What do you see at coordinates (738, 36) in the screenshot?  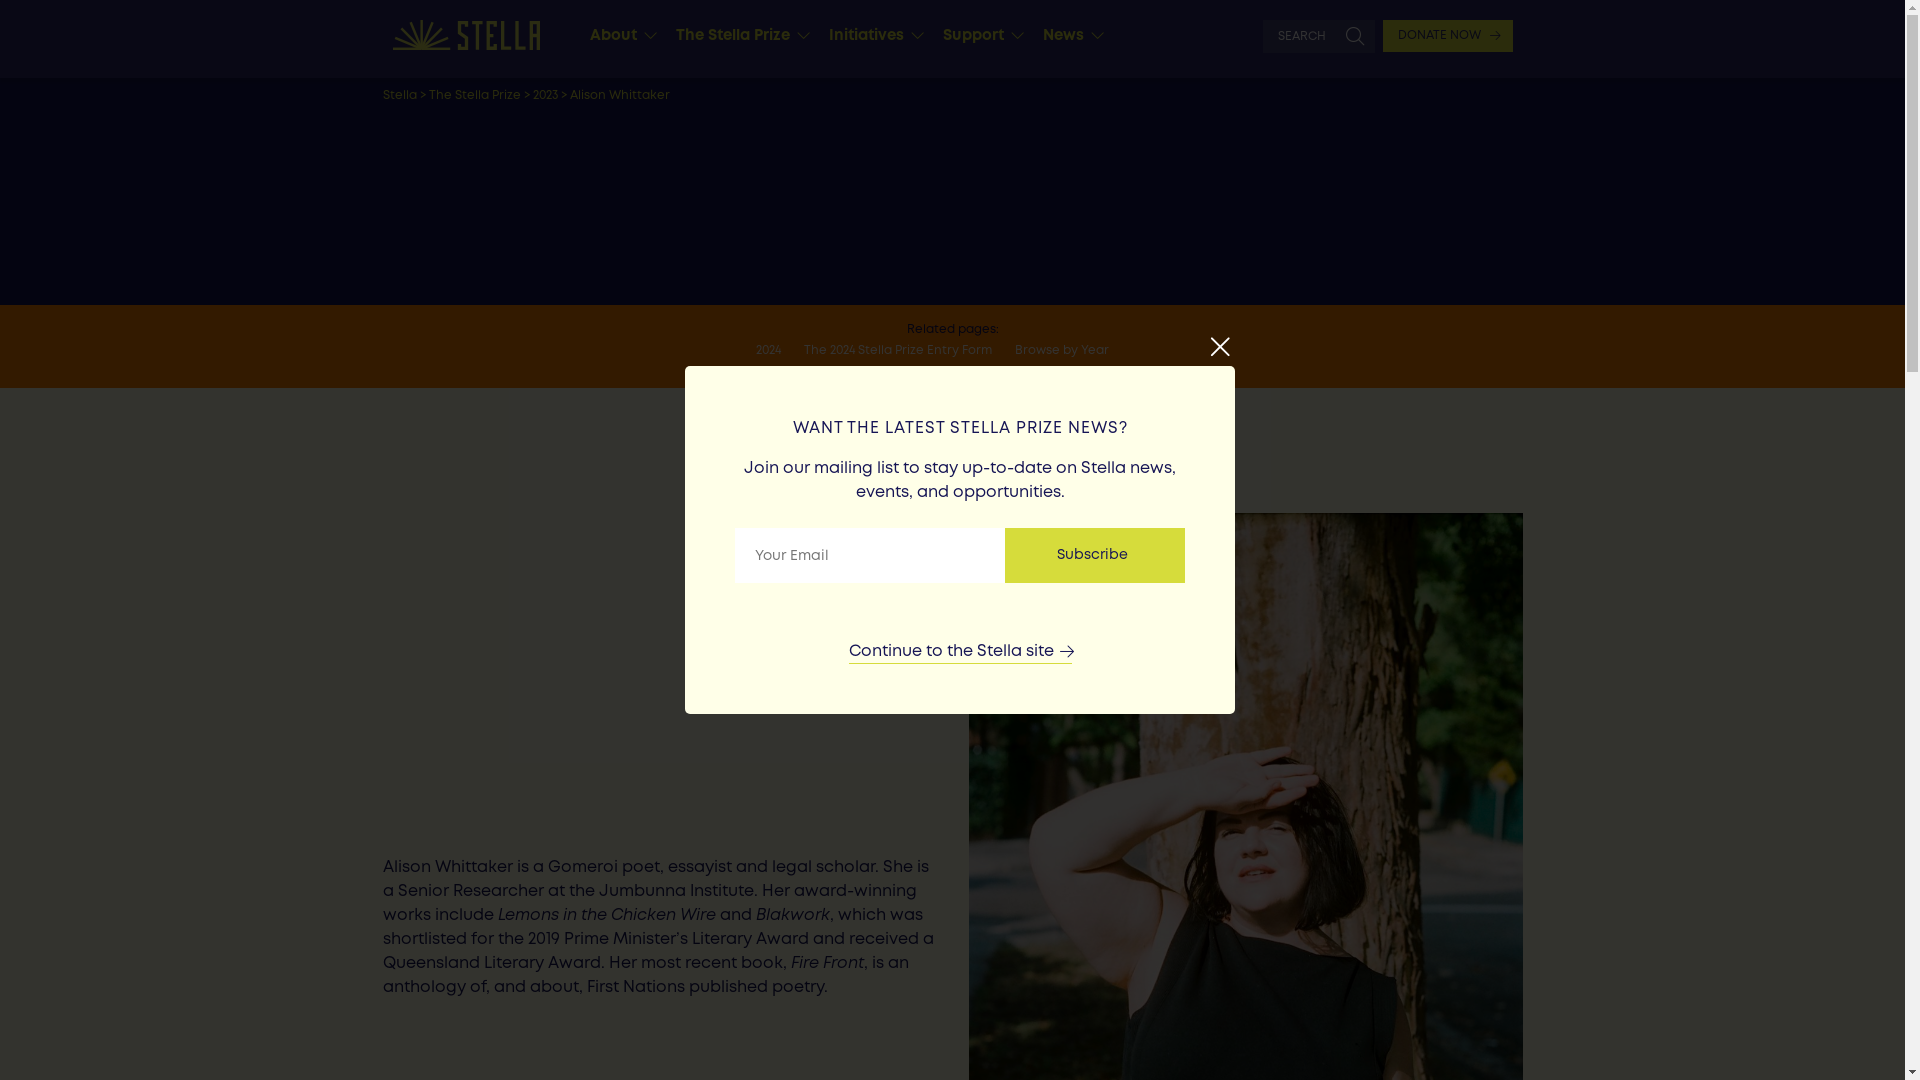 I see `The Stella Prize` at bounding box center [738, 36].